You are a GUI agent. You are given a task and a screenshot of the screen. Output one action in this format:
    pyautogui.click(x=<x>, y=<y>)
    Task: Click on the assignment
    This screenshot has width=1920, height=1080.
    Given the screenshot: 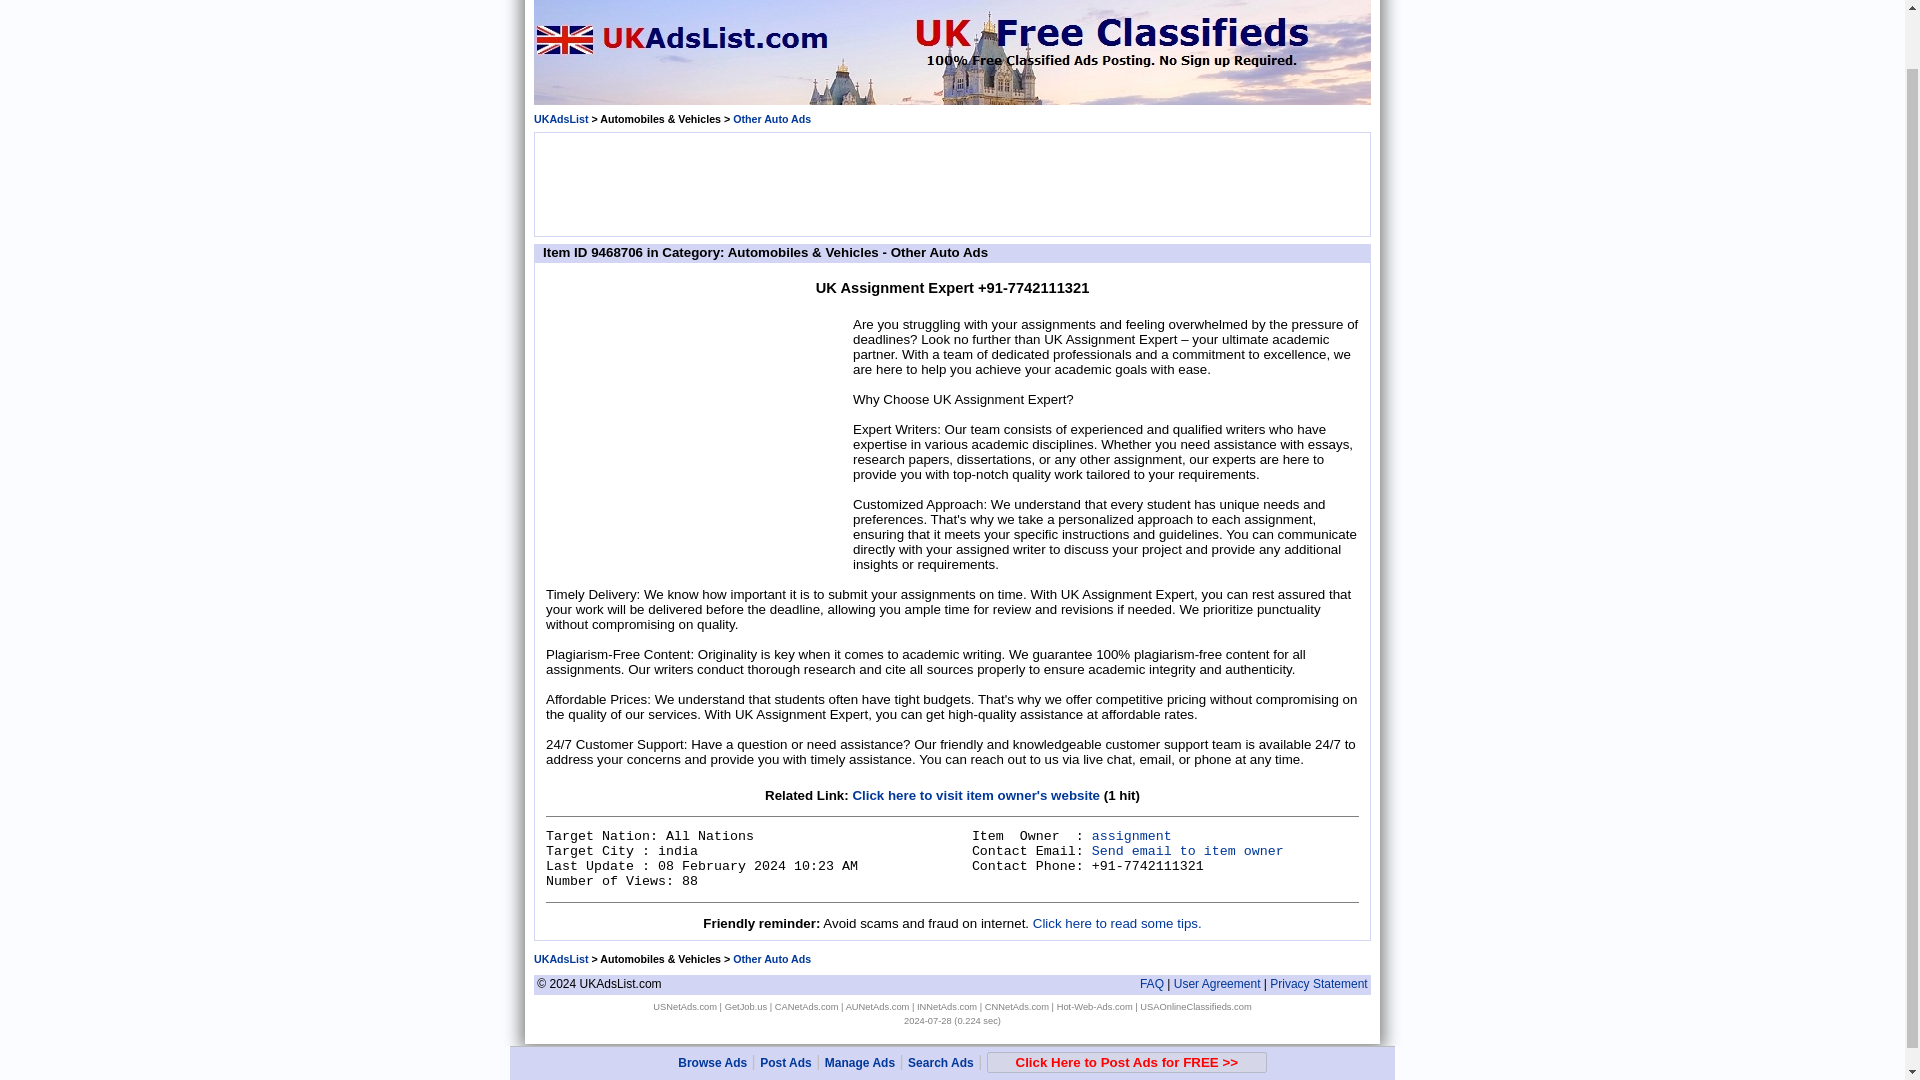 What is the action you would take?
    pyautogui.click(x=1132, y=836)
    